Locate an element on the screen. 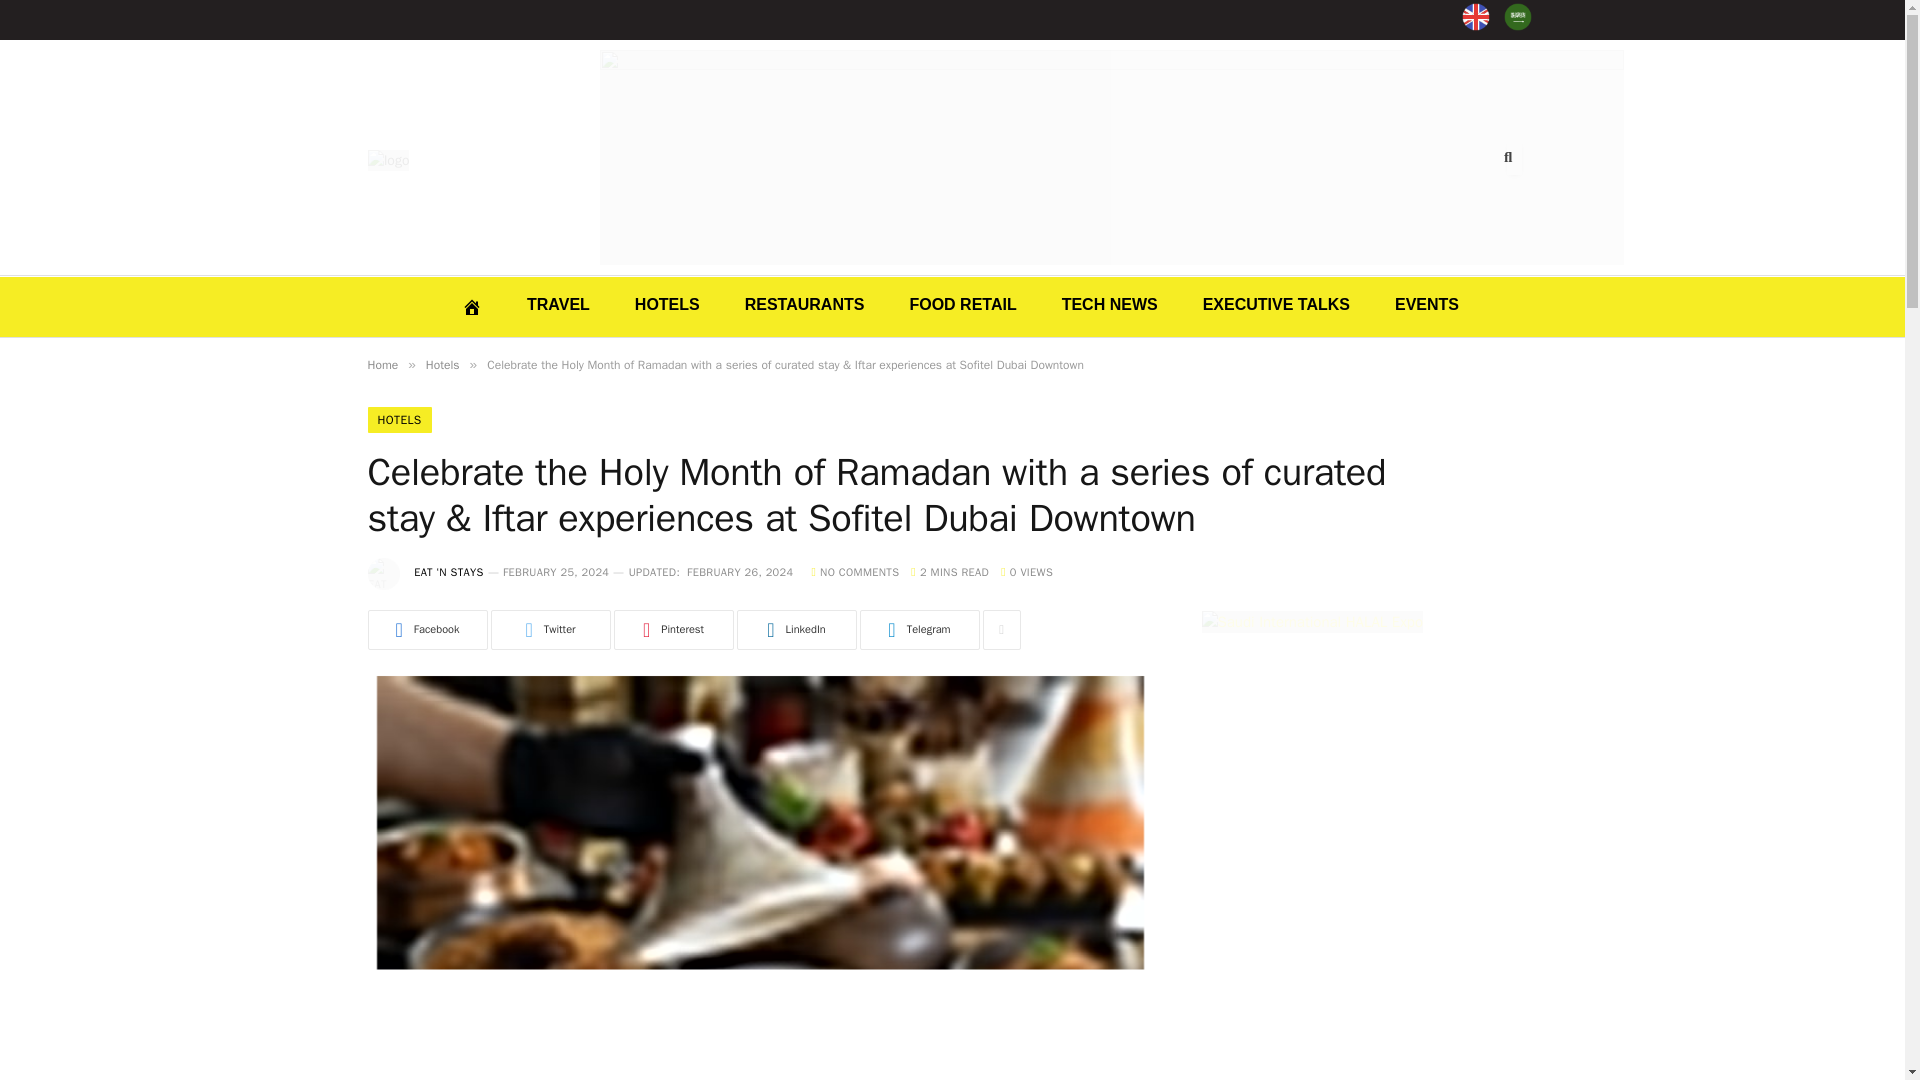 The image size is (1920, 1080). Show More Social Sharing is located at coordinates (1000, 630).